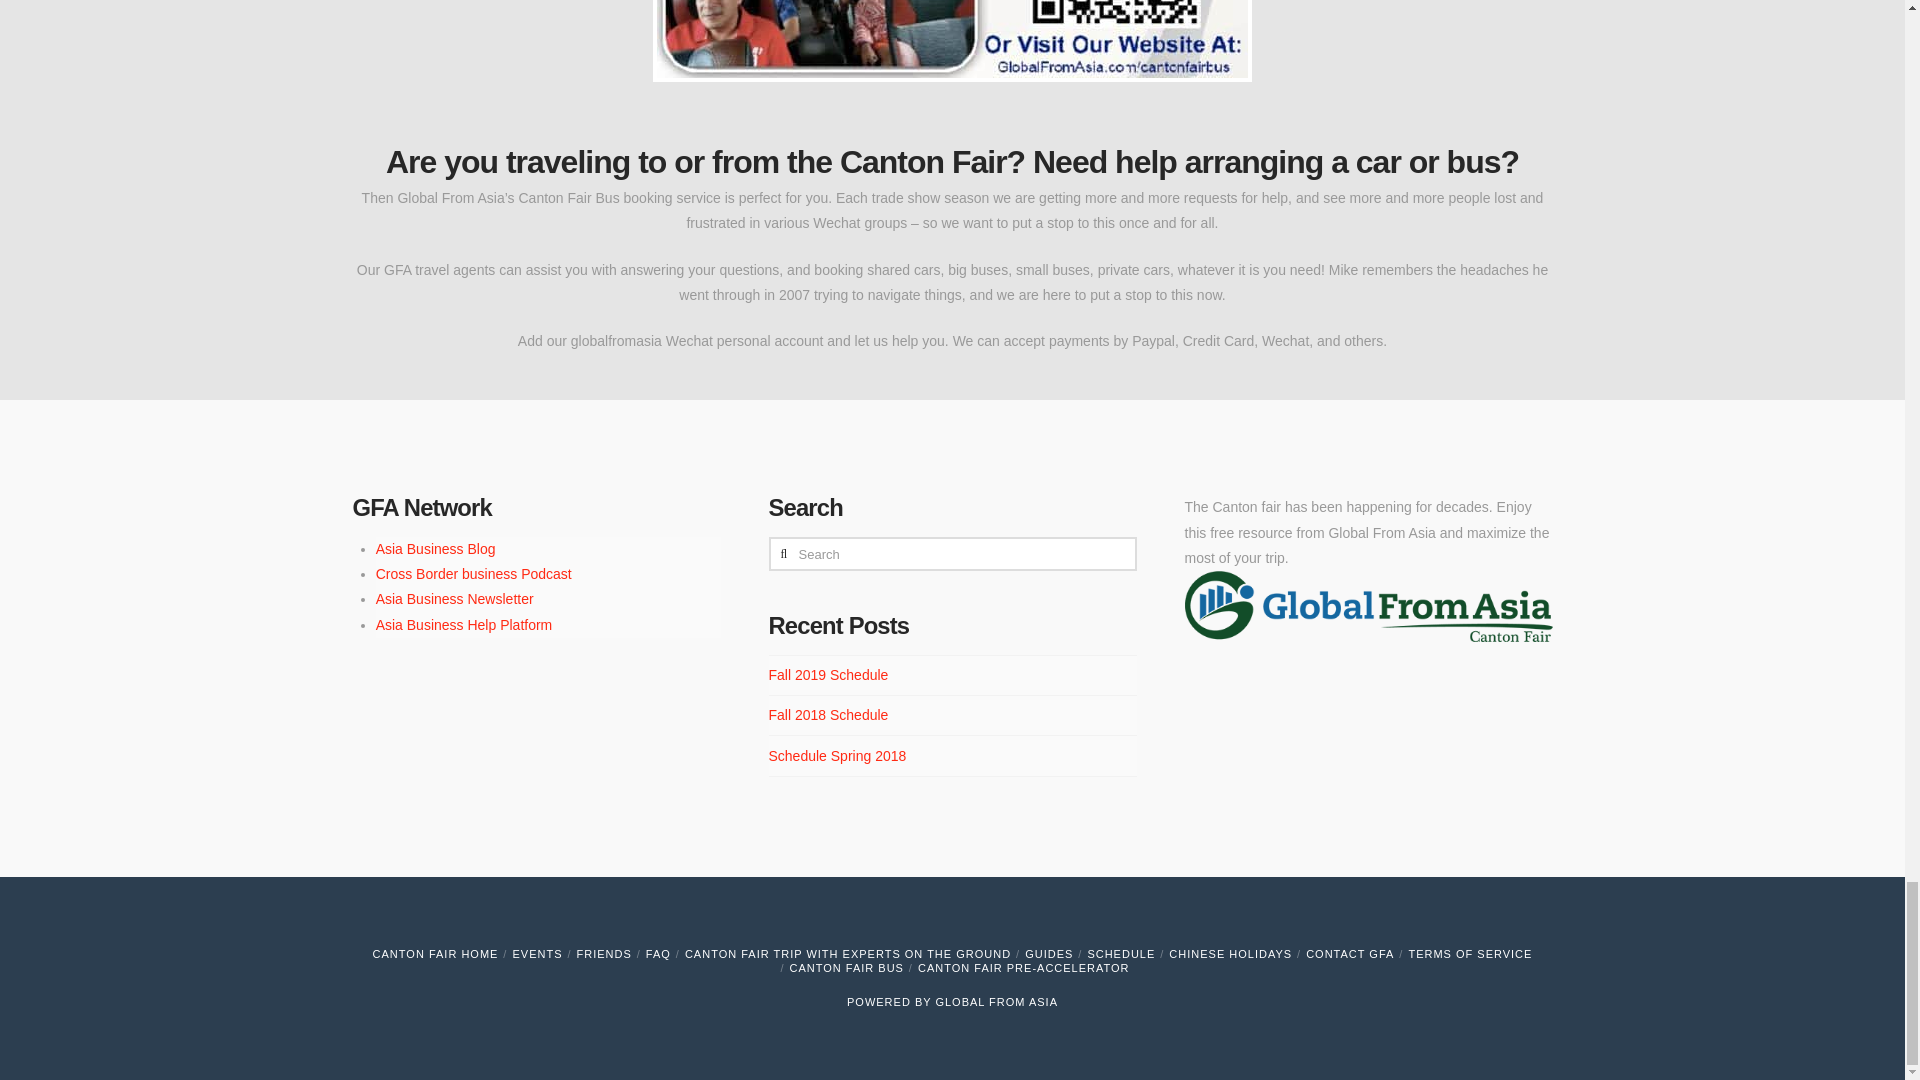  I want to click on Asia Business Newsletter, so click(454, 598).